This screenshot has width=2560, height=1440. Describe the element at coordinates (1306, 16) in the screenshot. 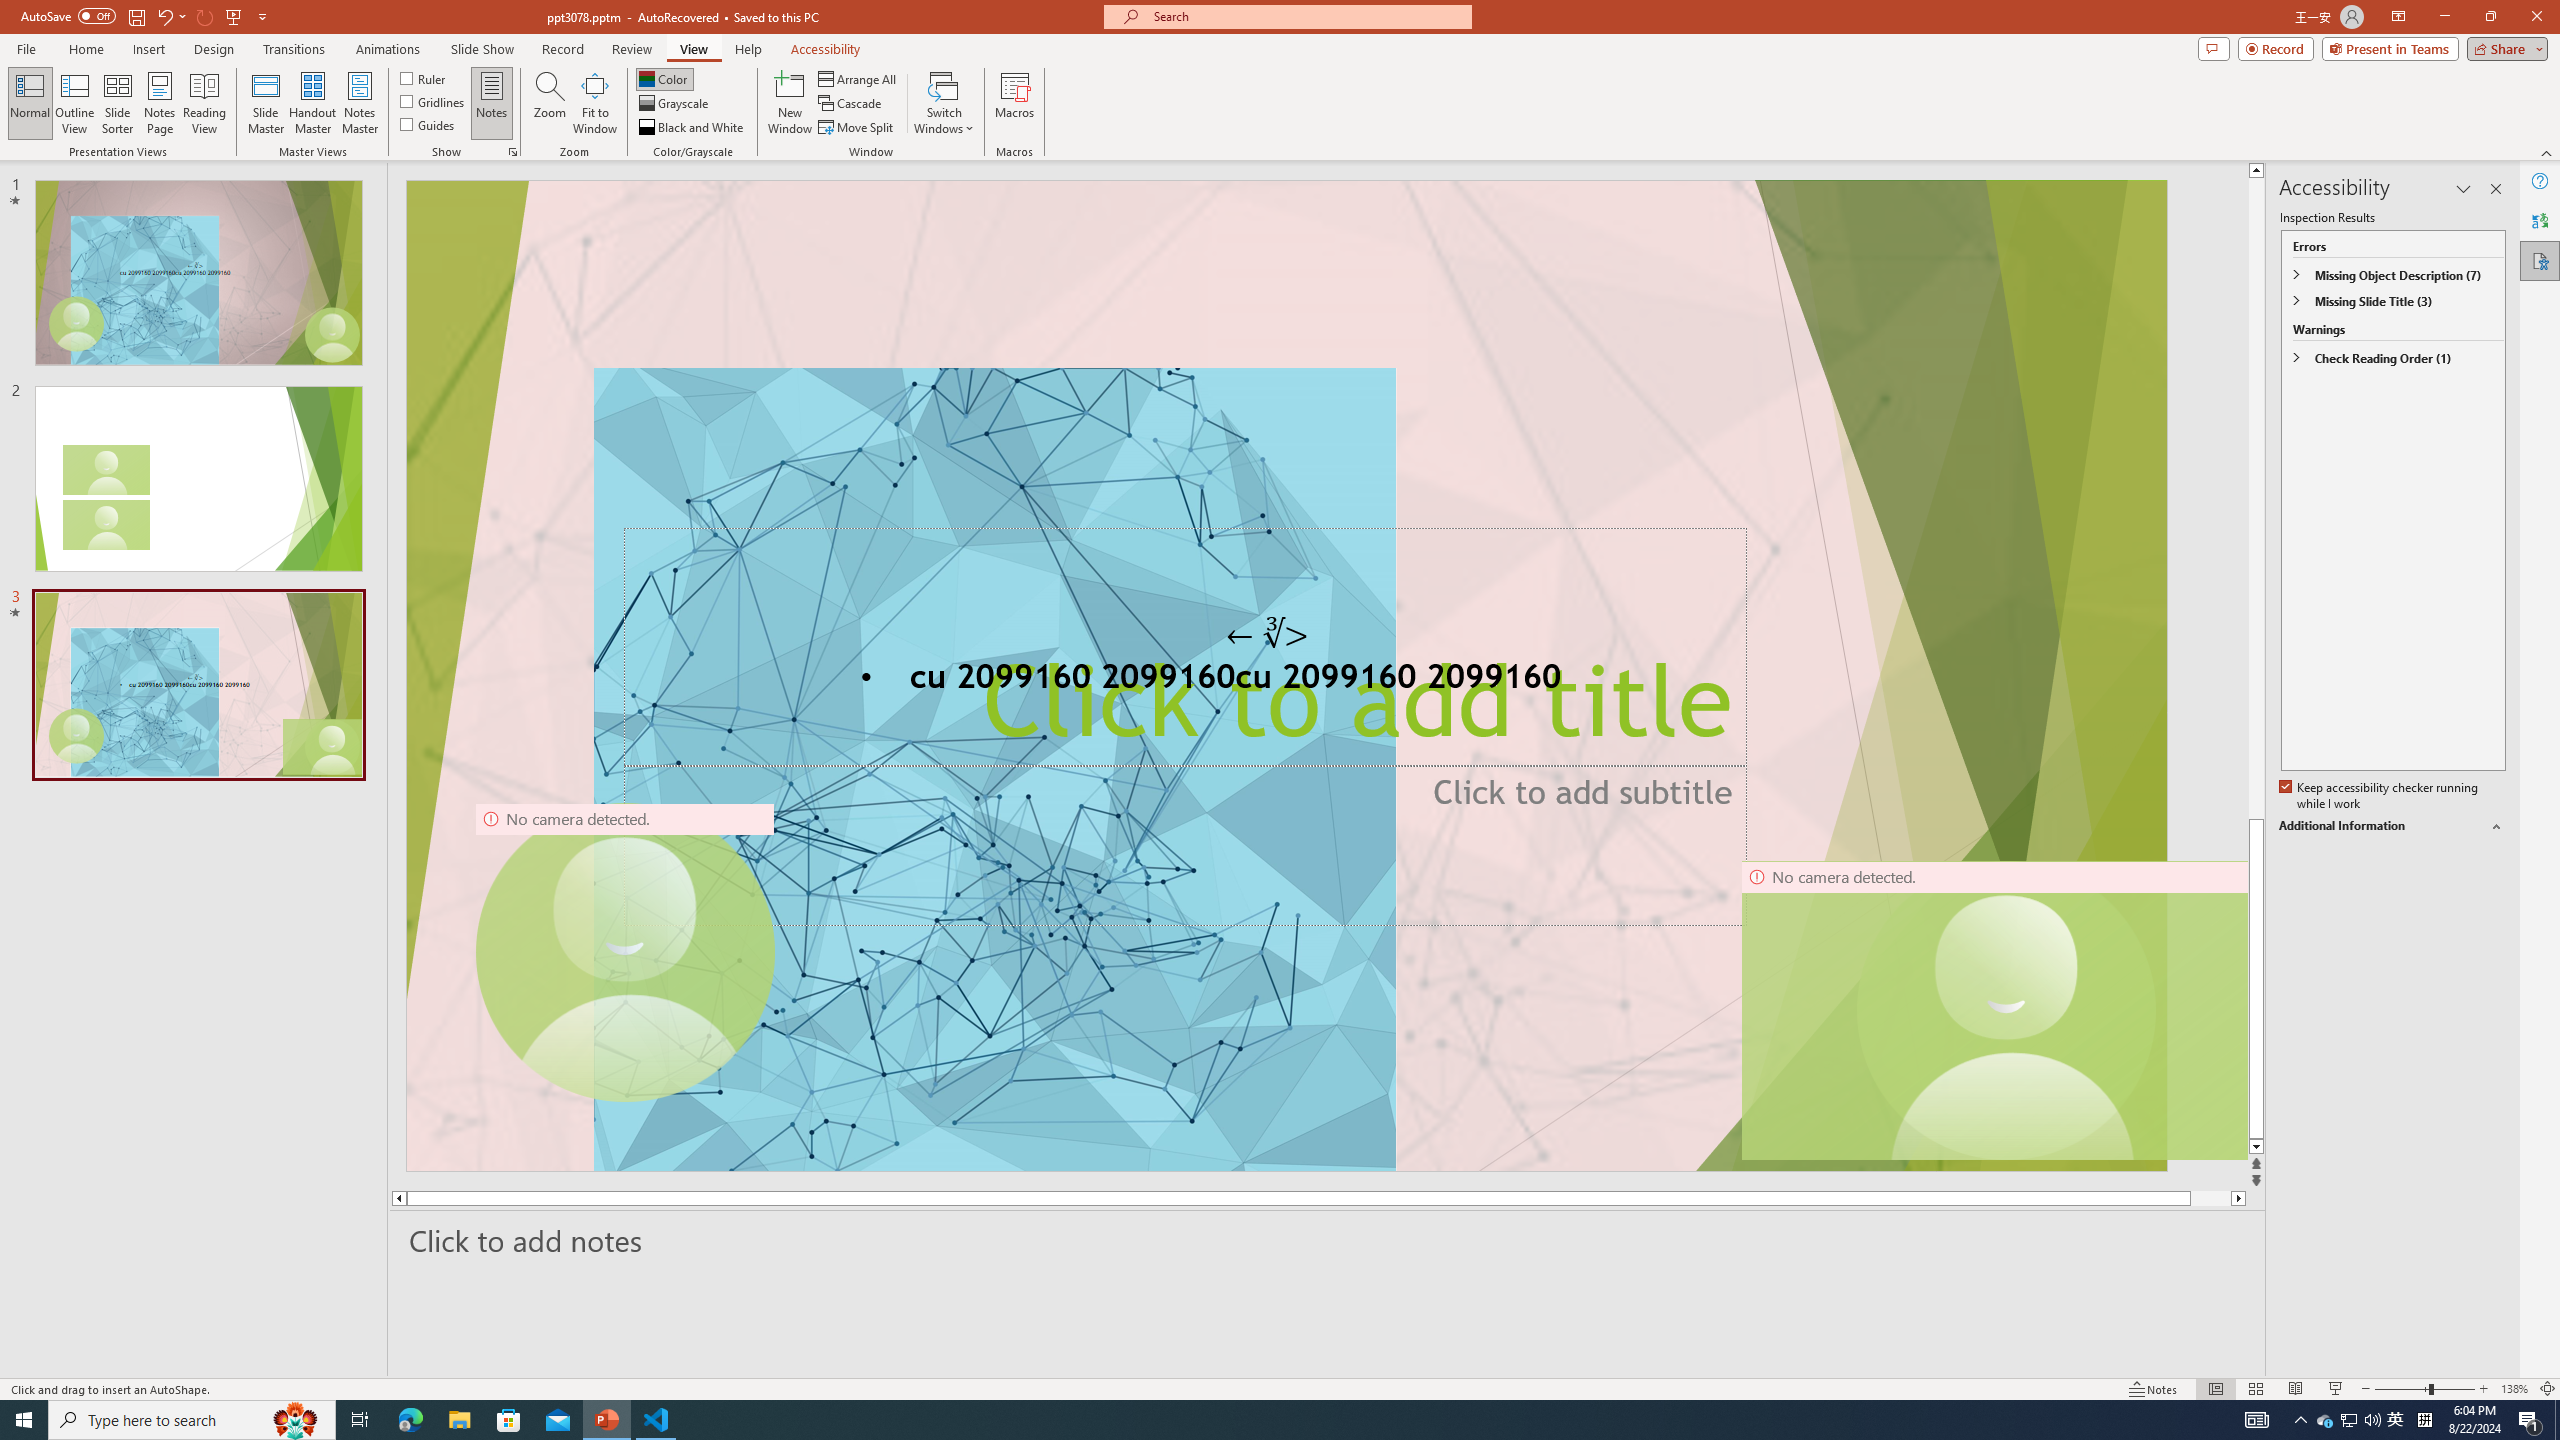

I see `Microsoft search` at that location.